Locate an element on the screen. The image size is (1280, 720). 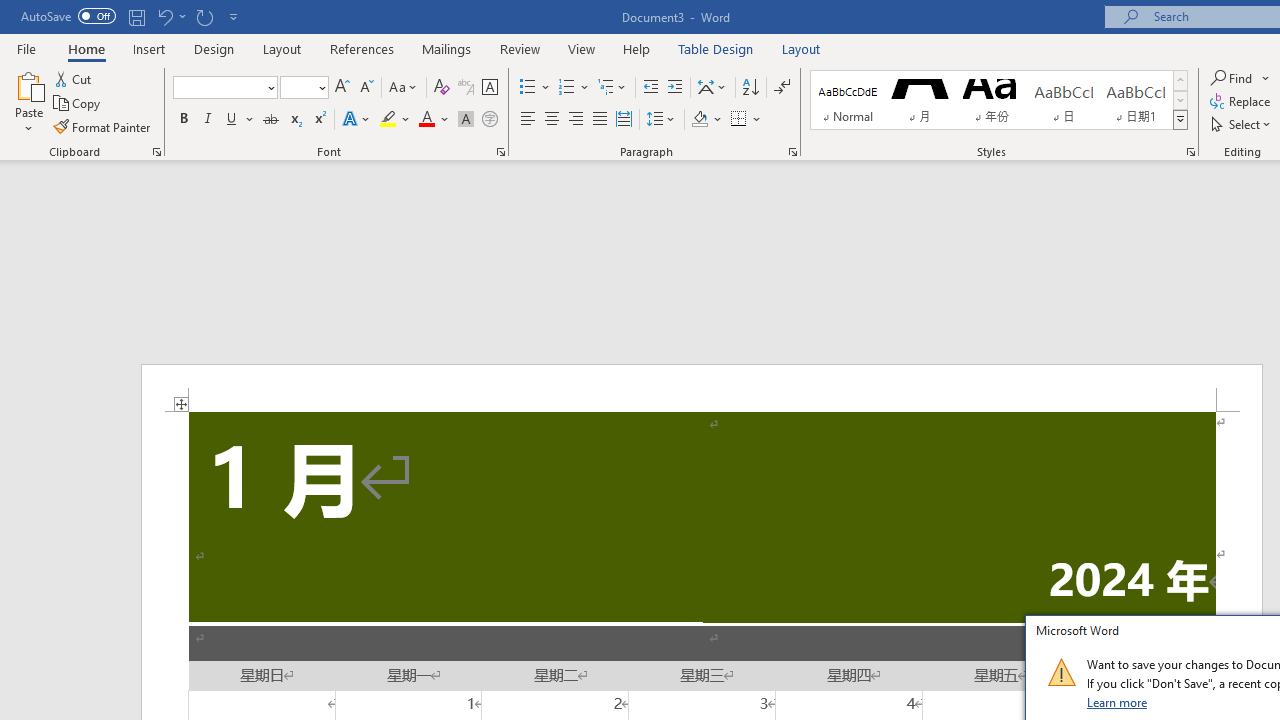
Text Highlight Color is located at coordinates (395, 120).